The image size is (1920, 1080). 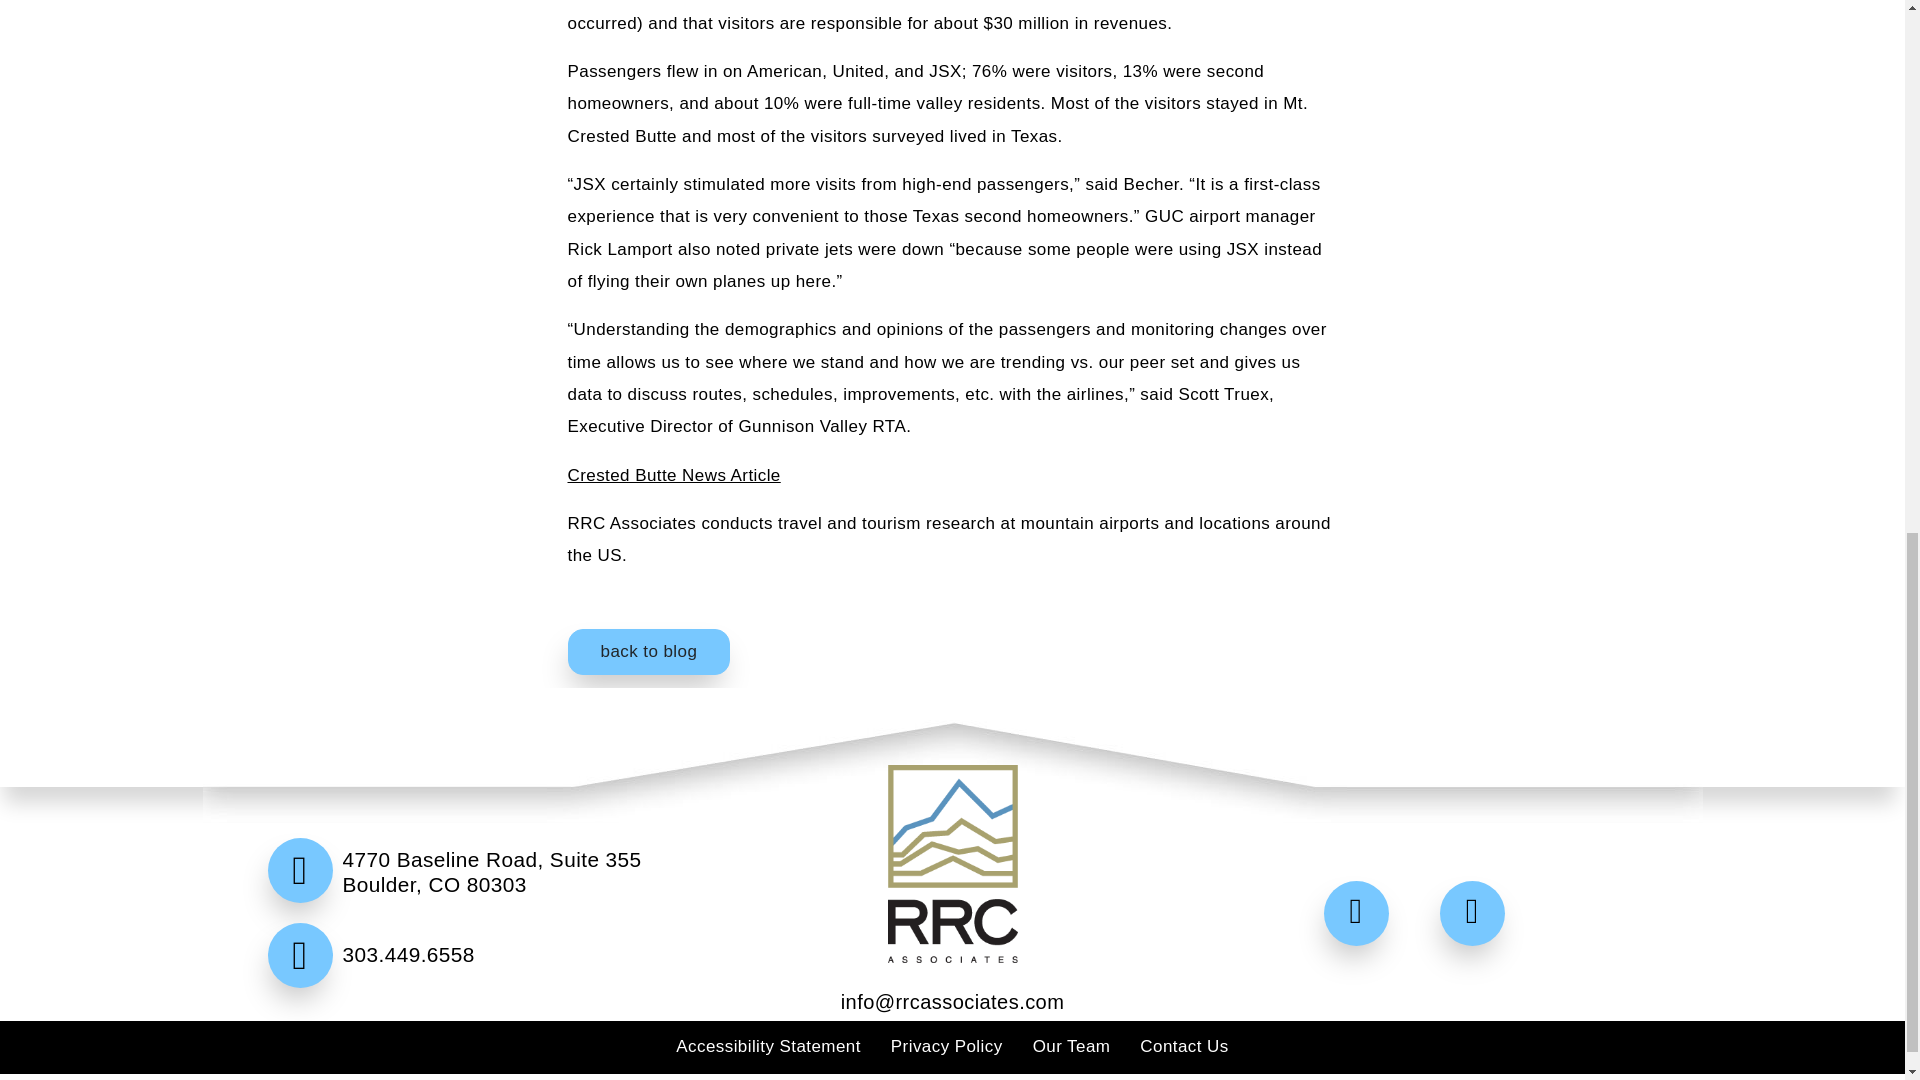 What do you see at coordinates (650, 652) in the screenshot?
I see `back to blog` at bounding box center [650, 652].